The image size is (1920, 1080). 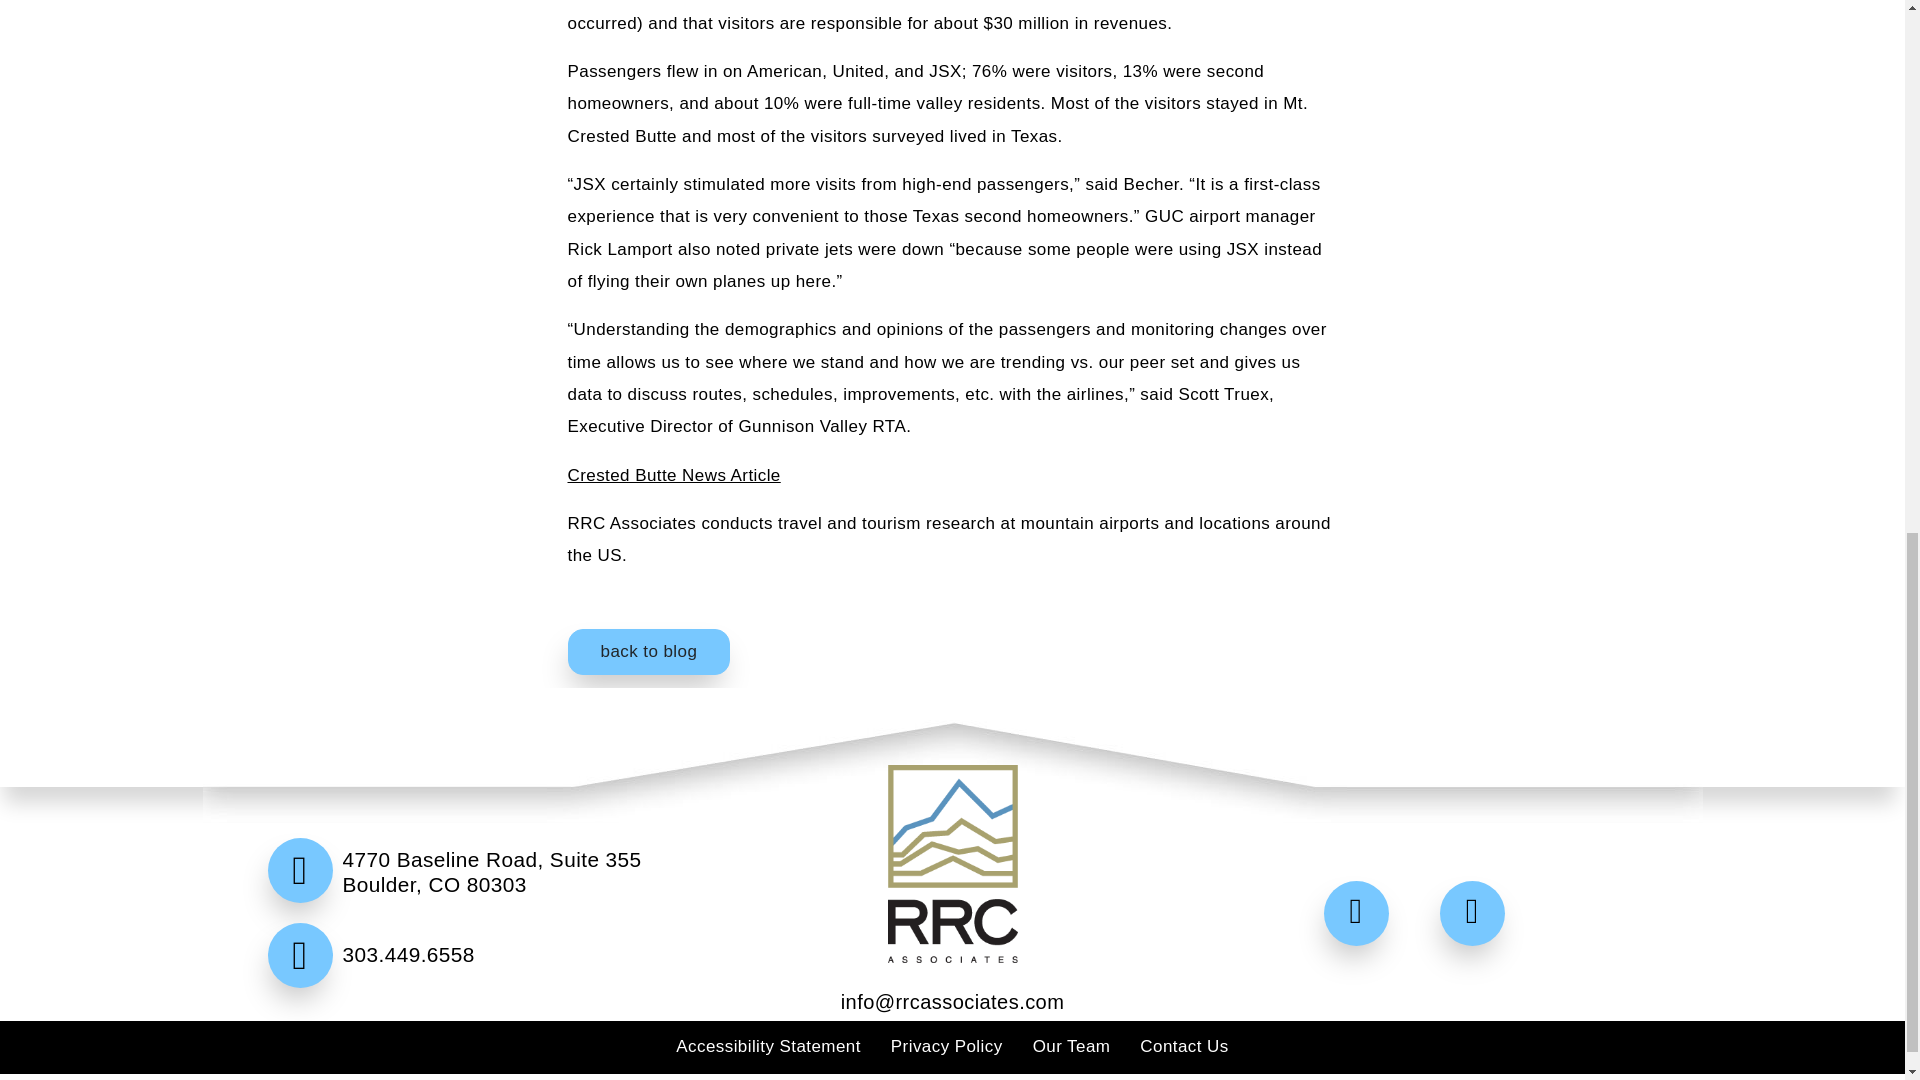 What do you see at coordinates (650, 652) in the screenshot?
I see `back to blog` at bounding box center [650, 652].